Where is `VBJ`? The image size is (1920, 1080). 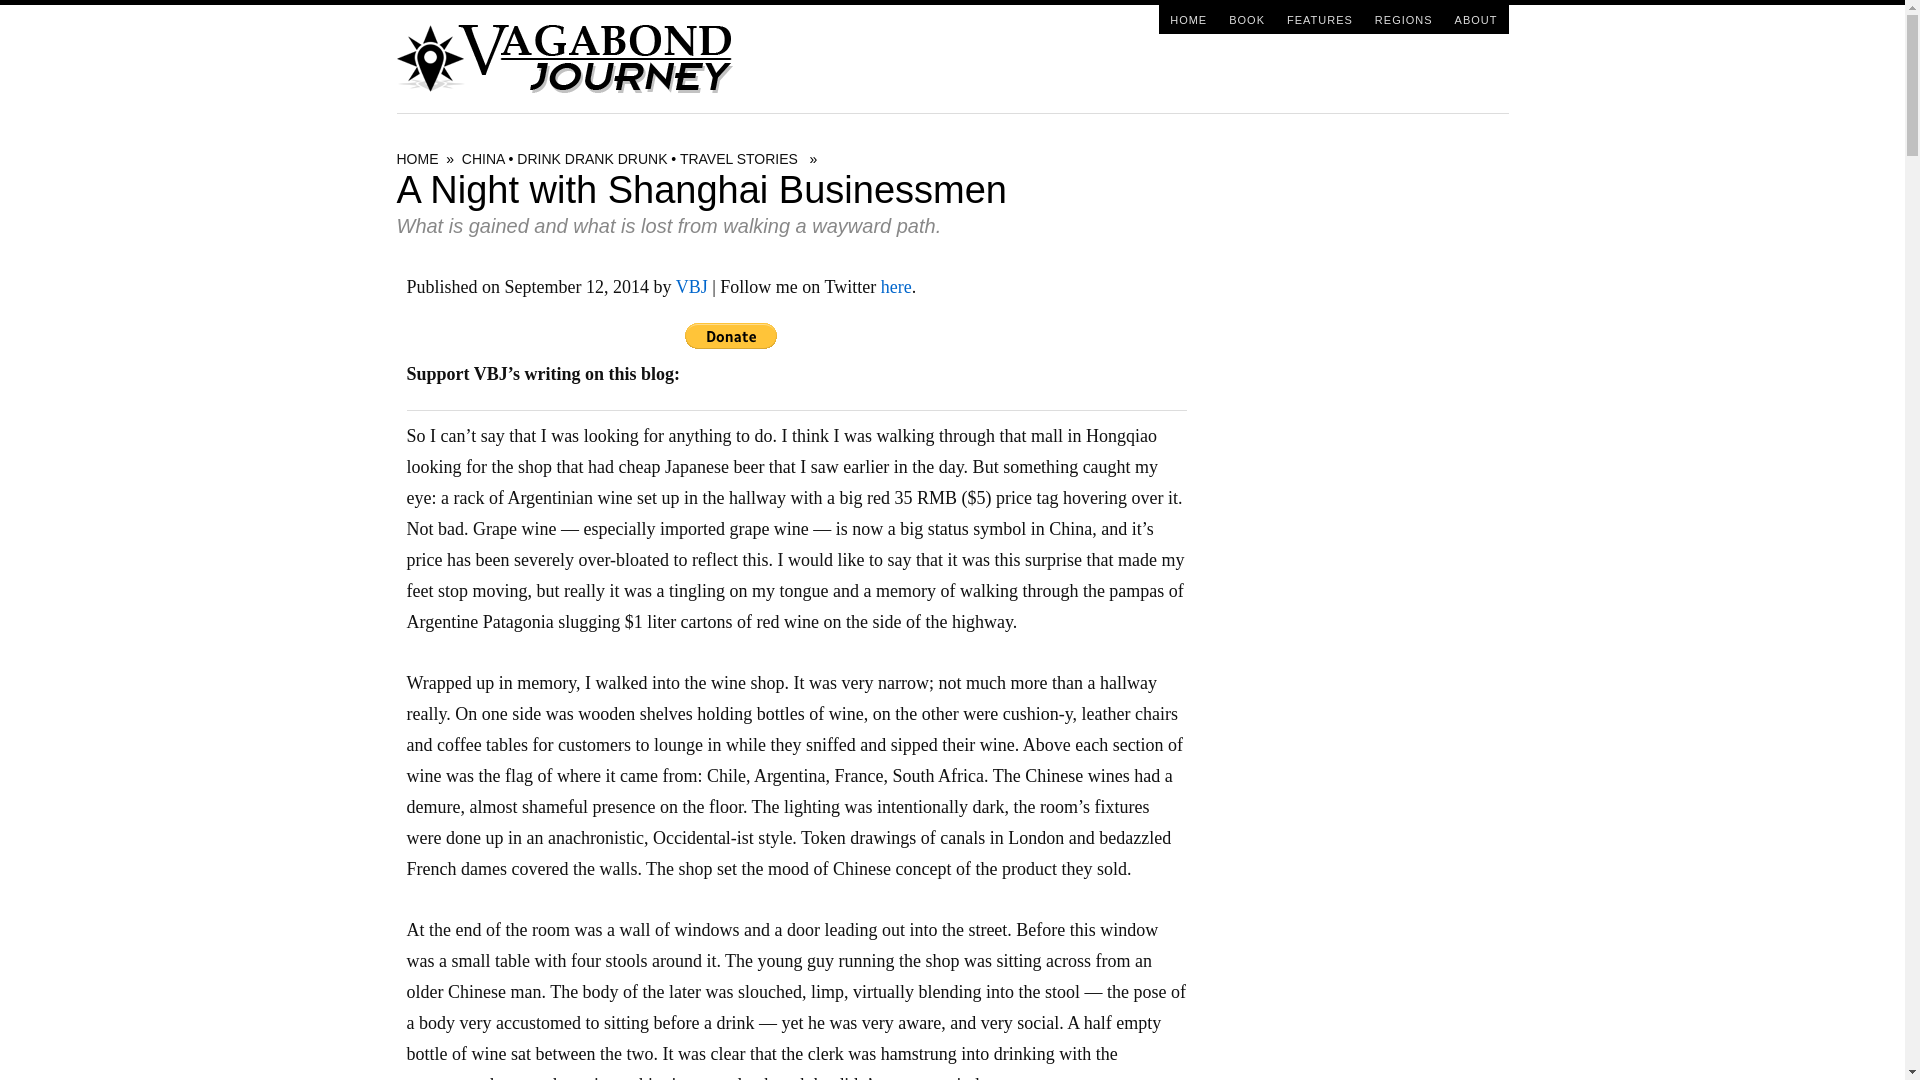
VBJ is located at coordinates (692, 286).